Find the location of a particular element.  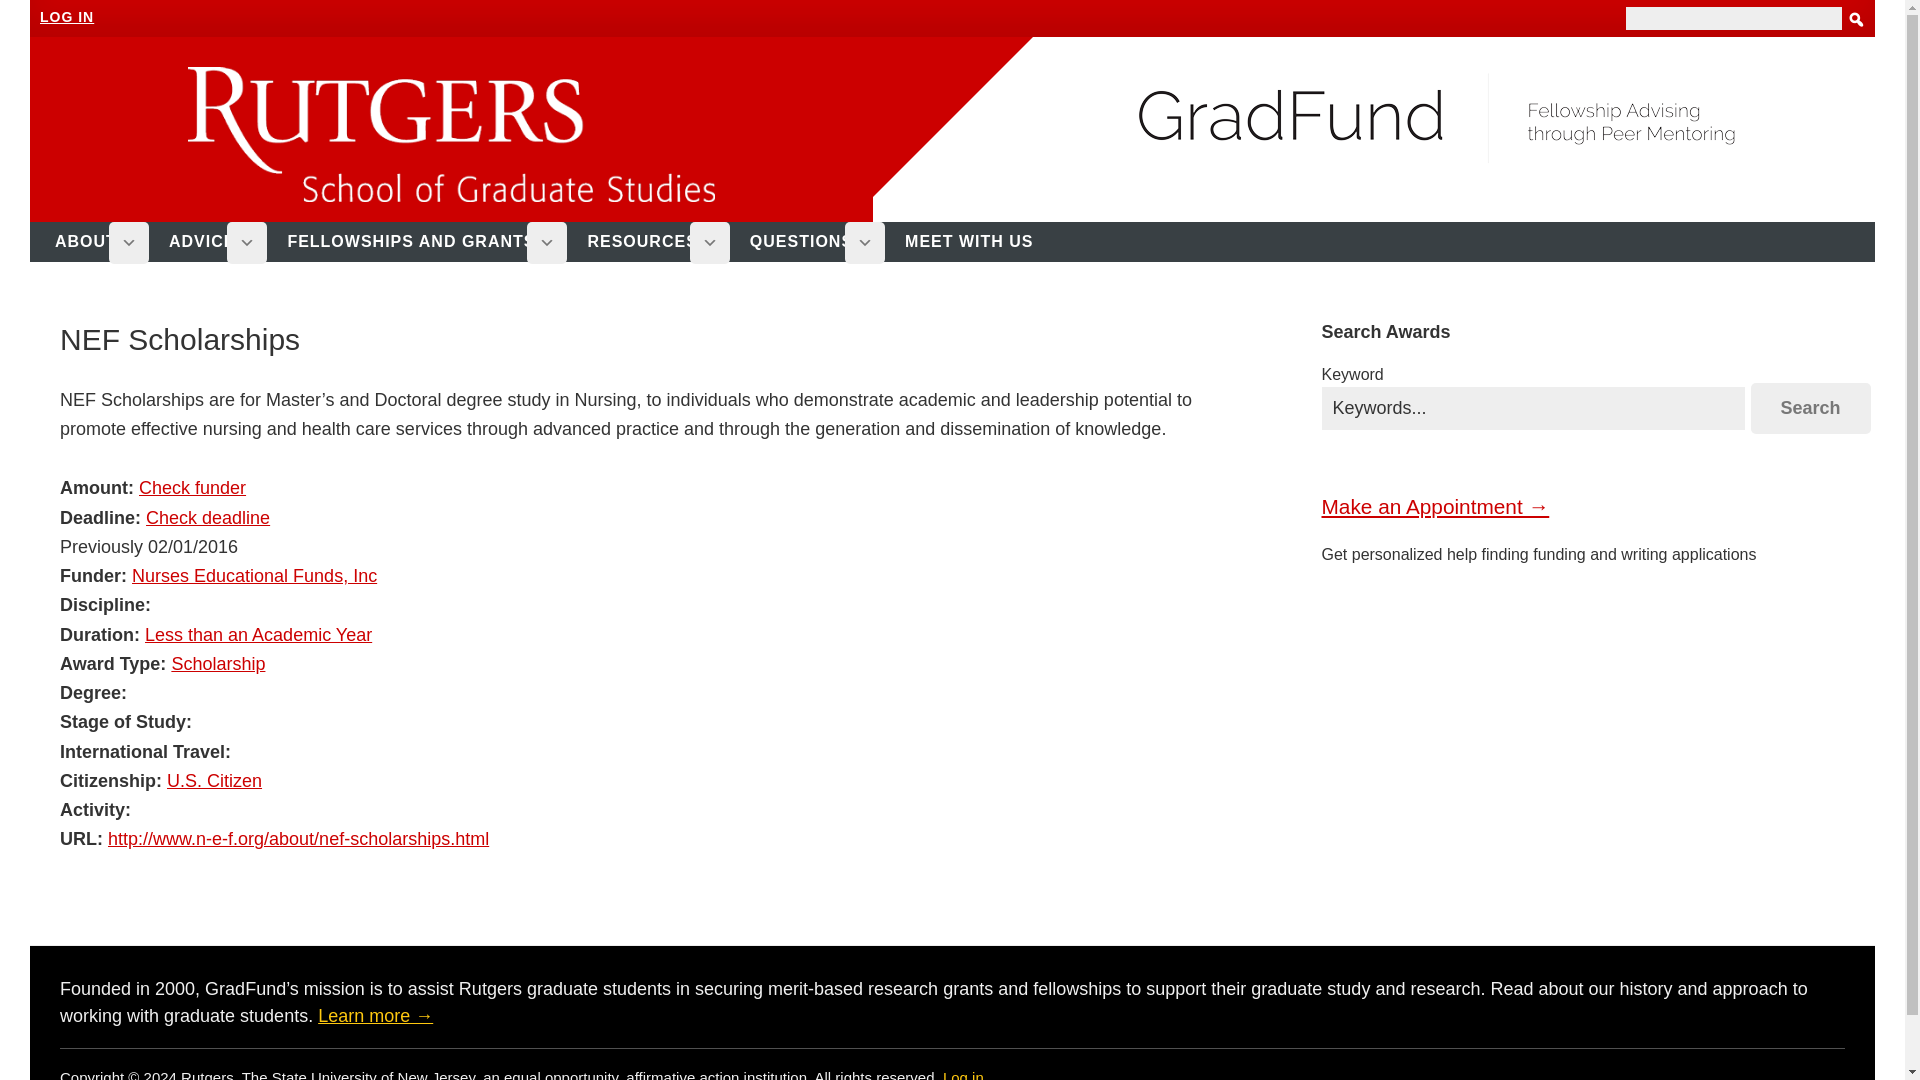

QUESTIONS is located at coordinates (810, 242).